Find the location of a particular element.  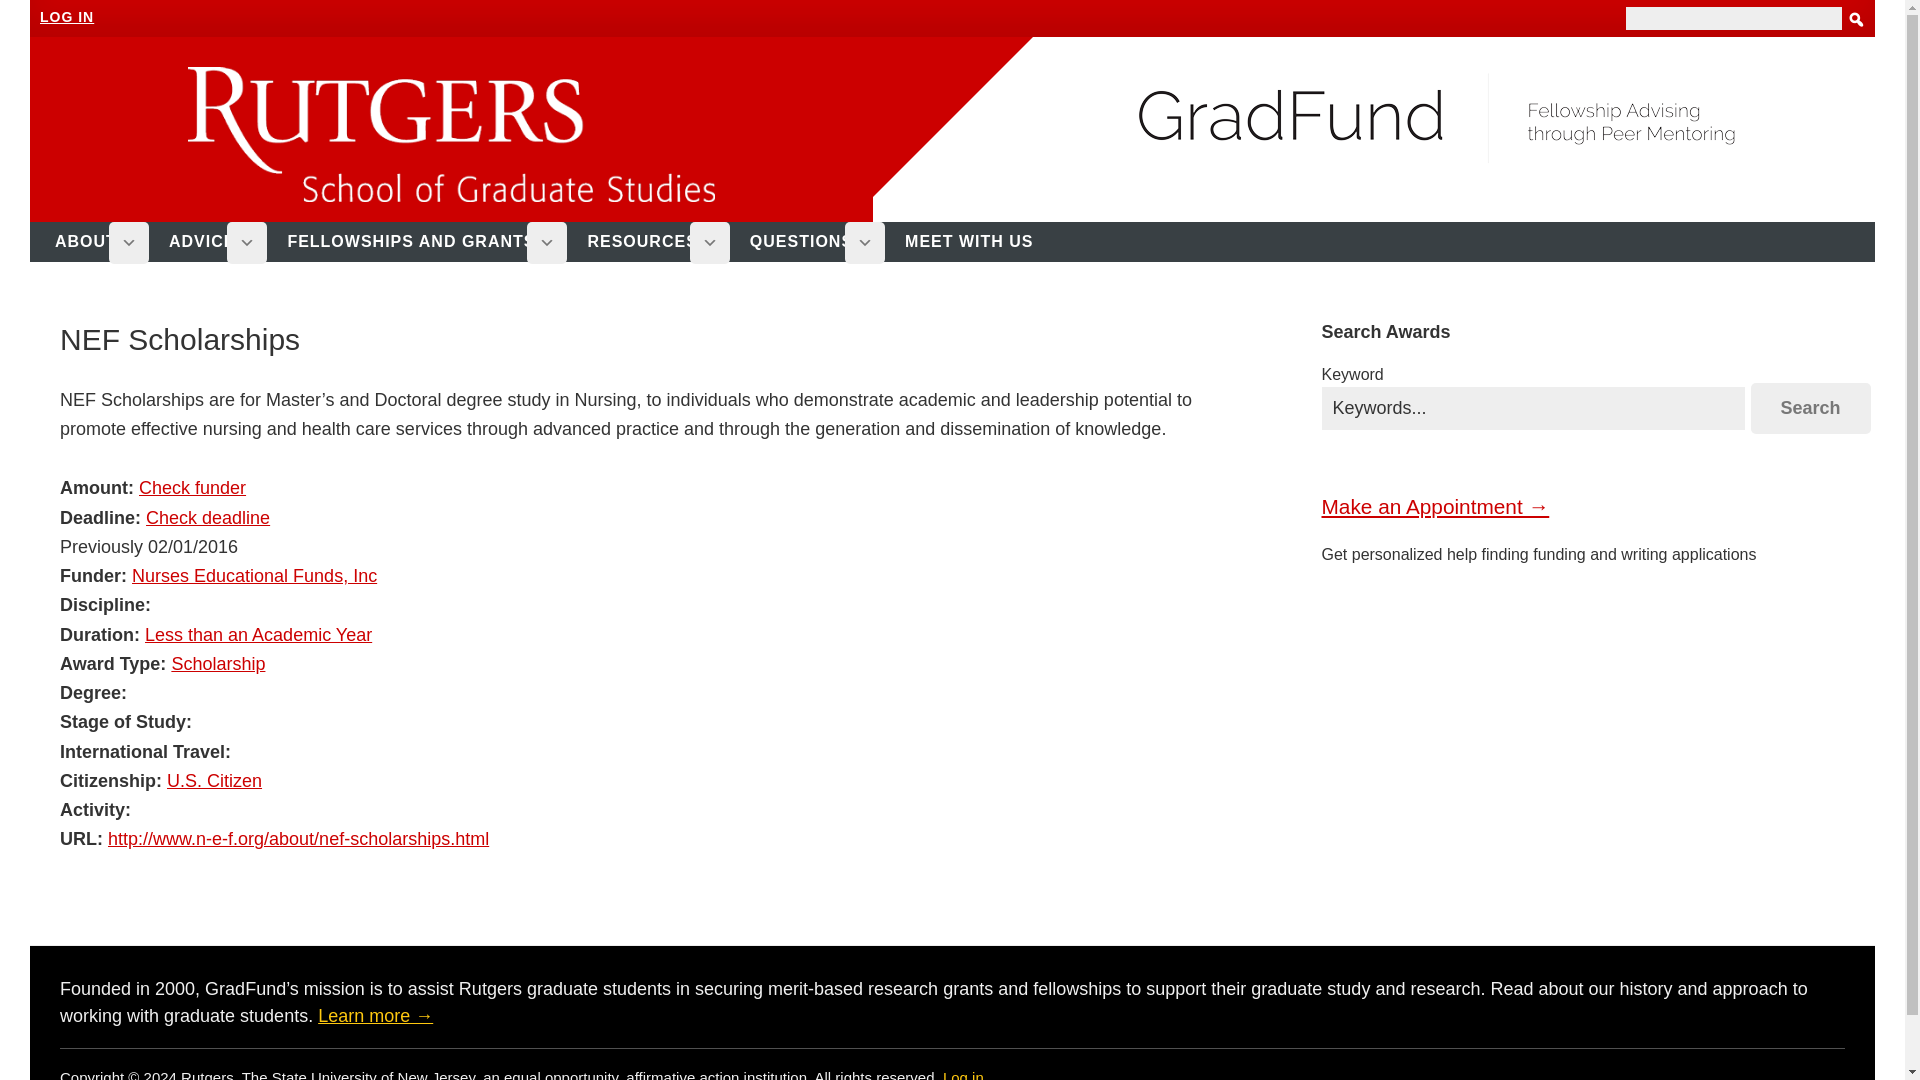

QUESTIONS is located at coordinates (810, 242).